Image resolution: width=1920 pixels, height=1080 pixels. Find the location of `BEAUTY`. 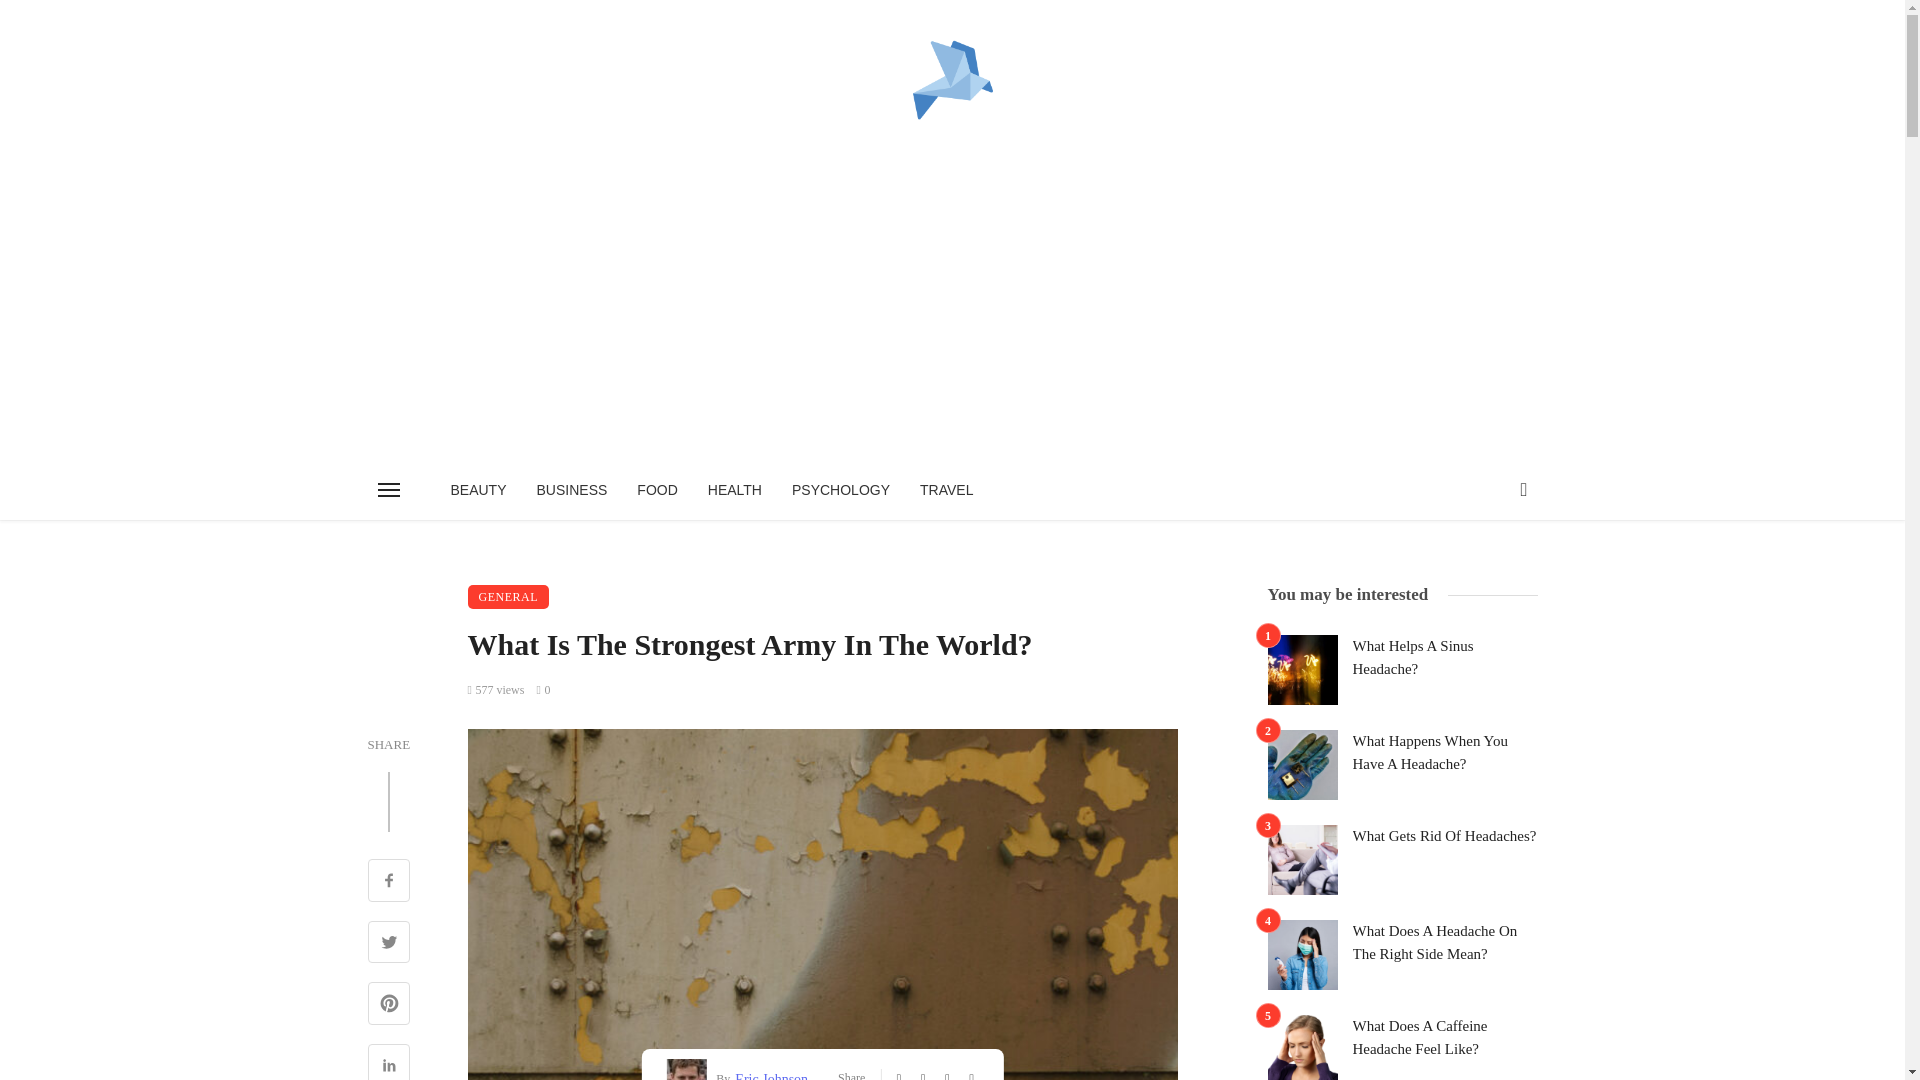

BEAUTY is located at coordinates (478, 490).